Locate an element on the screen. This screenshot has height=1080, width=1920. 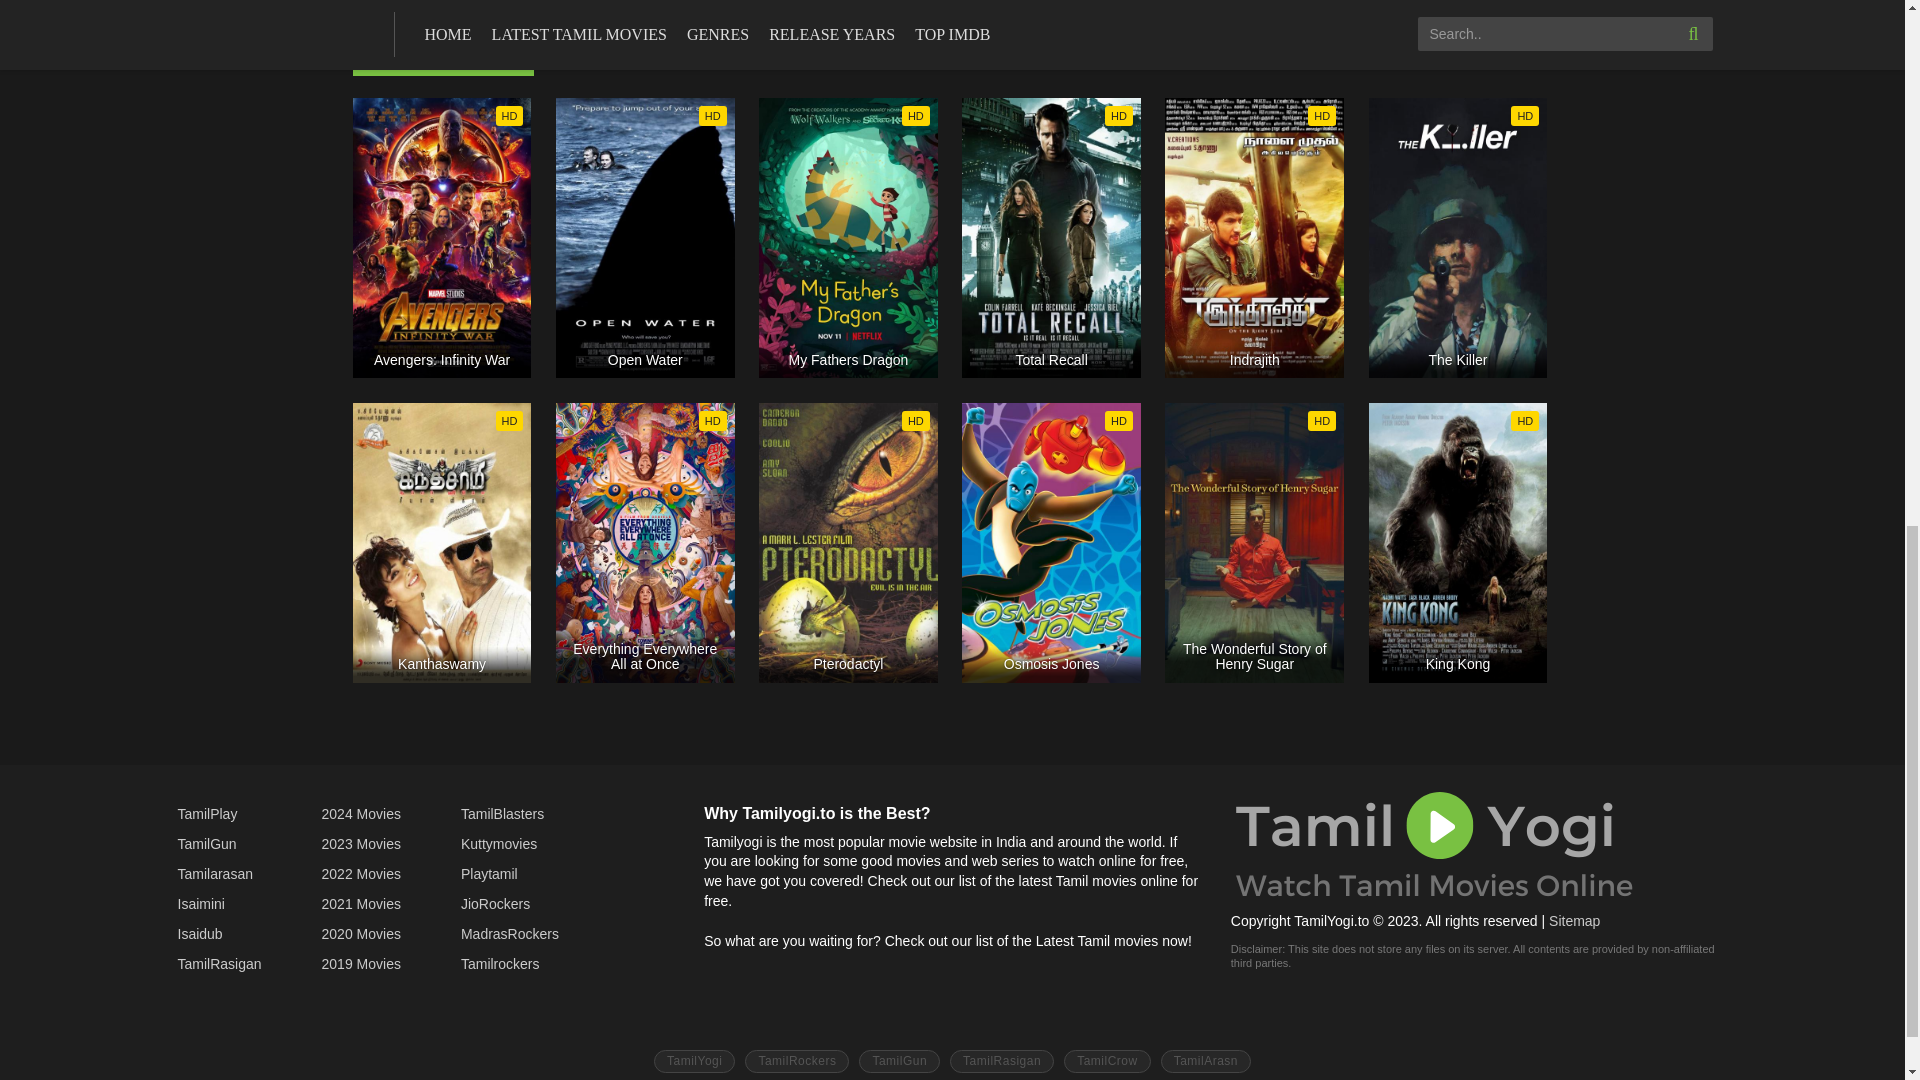
TamilRockers is located at coordinates (796, 1061).